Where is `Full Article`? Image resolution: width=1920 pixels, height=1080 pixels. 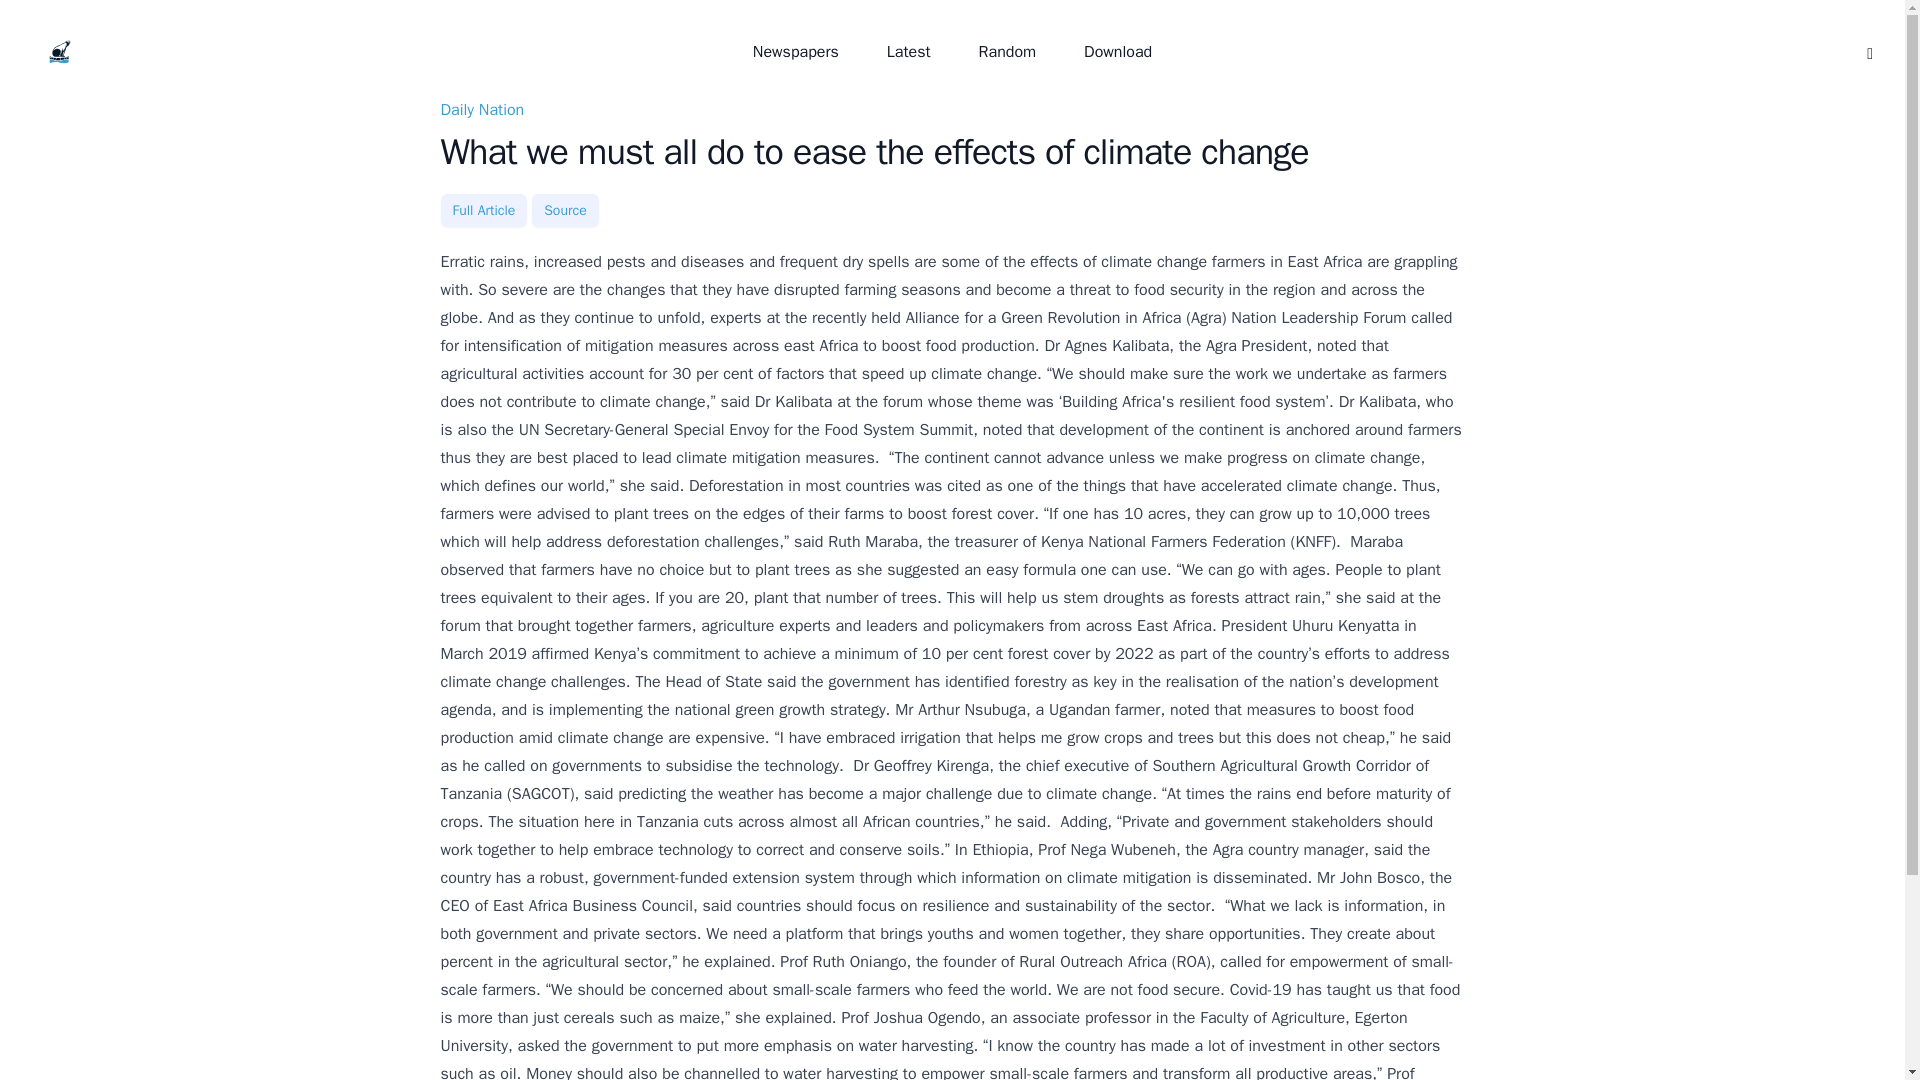
Full Article is located at coordinates (482, 210).